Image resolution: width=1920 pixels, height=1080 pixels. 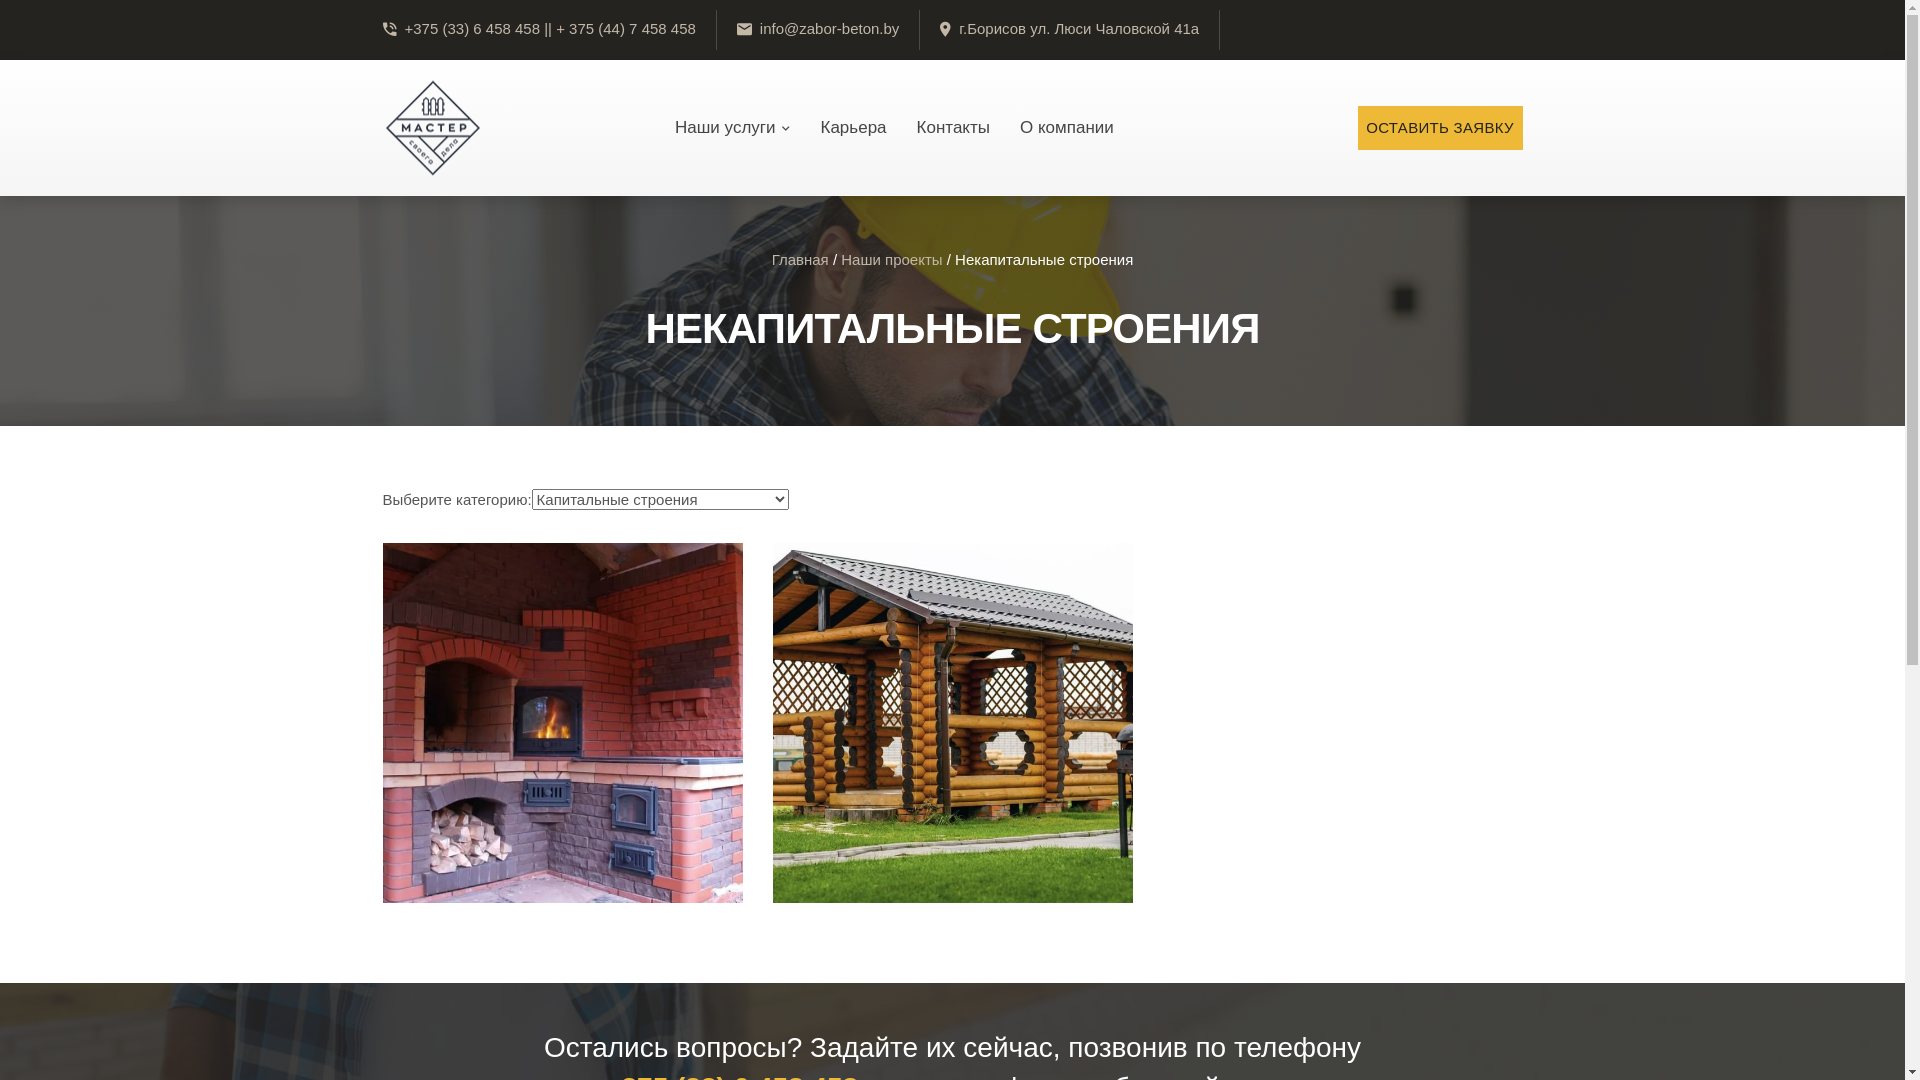 I want to click on zabor-beton, so click(x=432, y=128).